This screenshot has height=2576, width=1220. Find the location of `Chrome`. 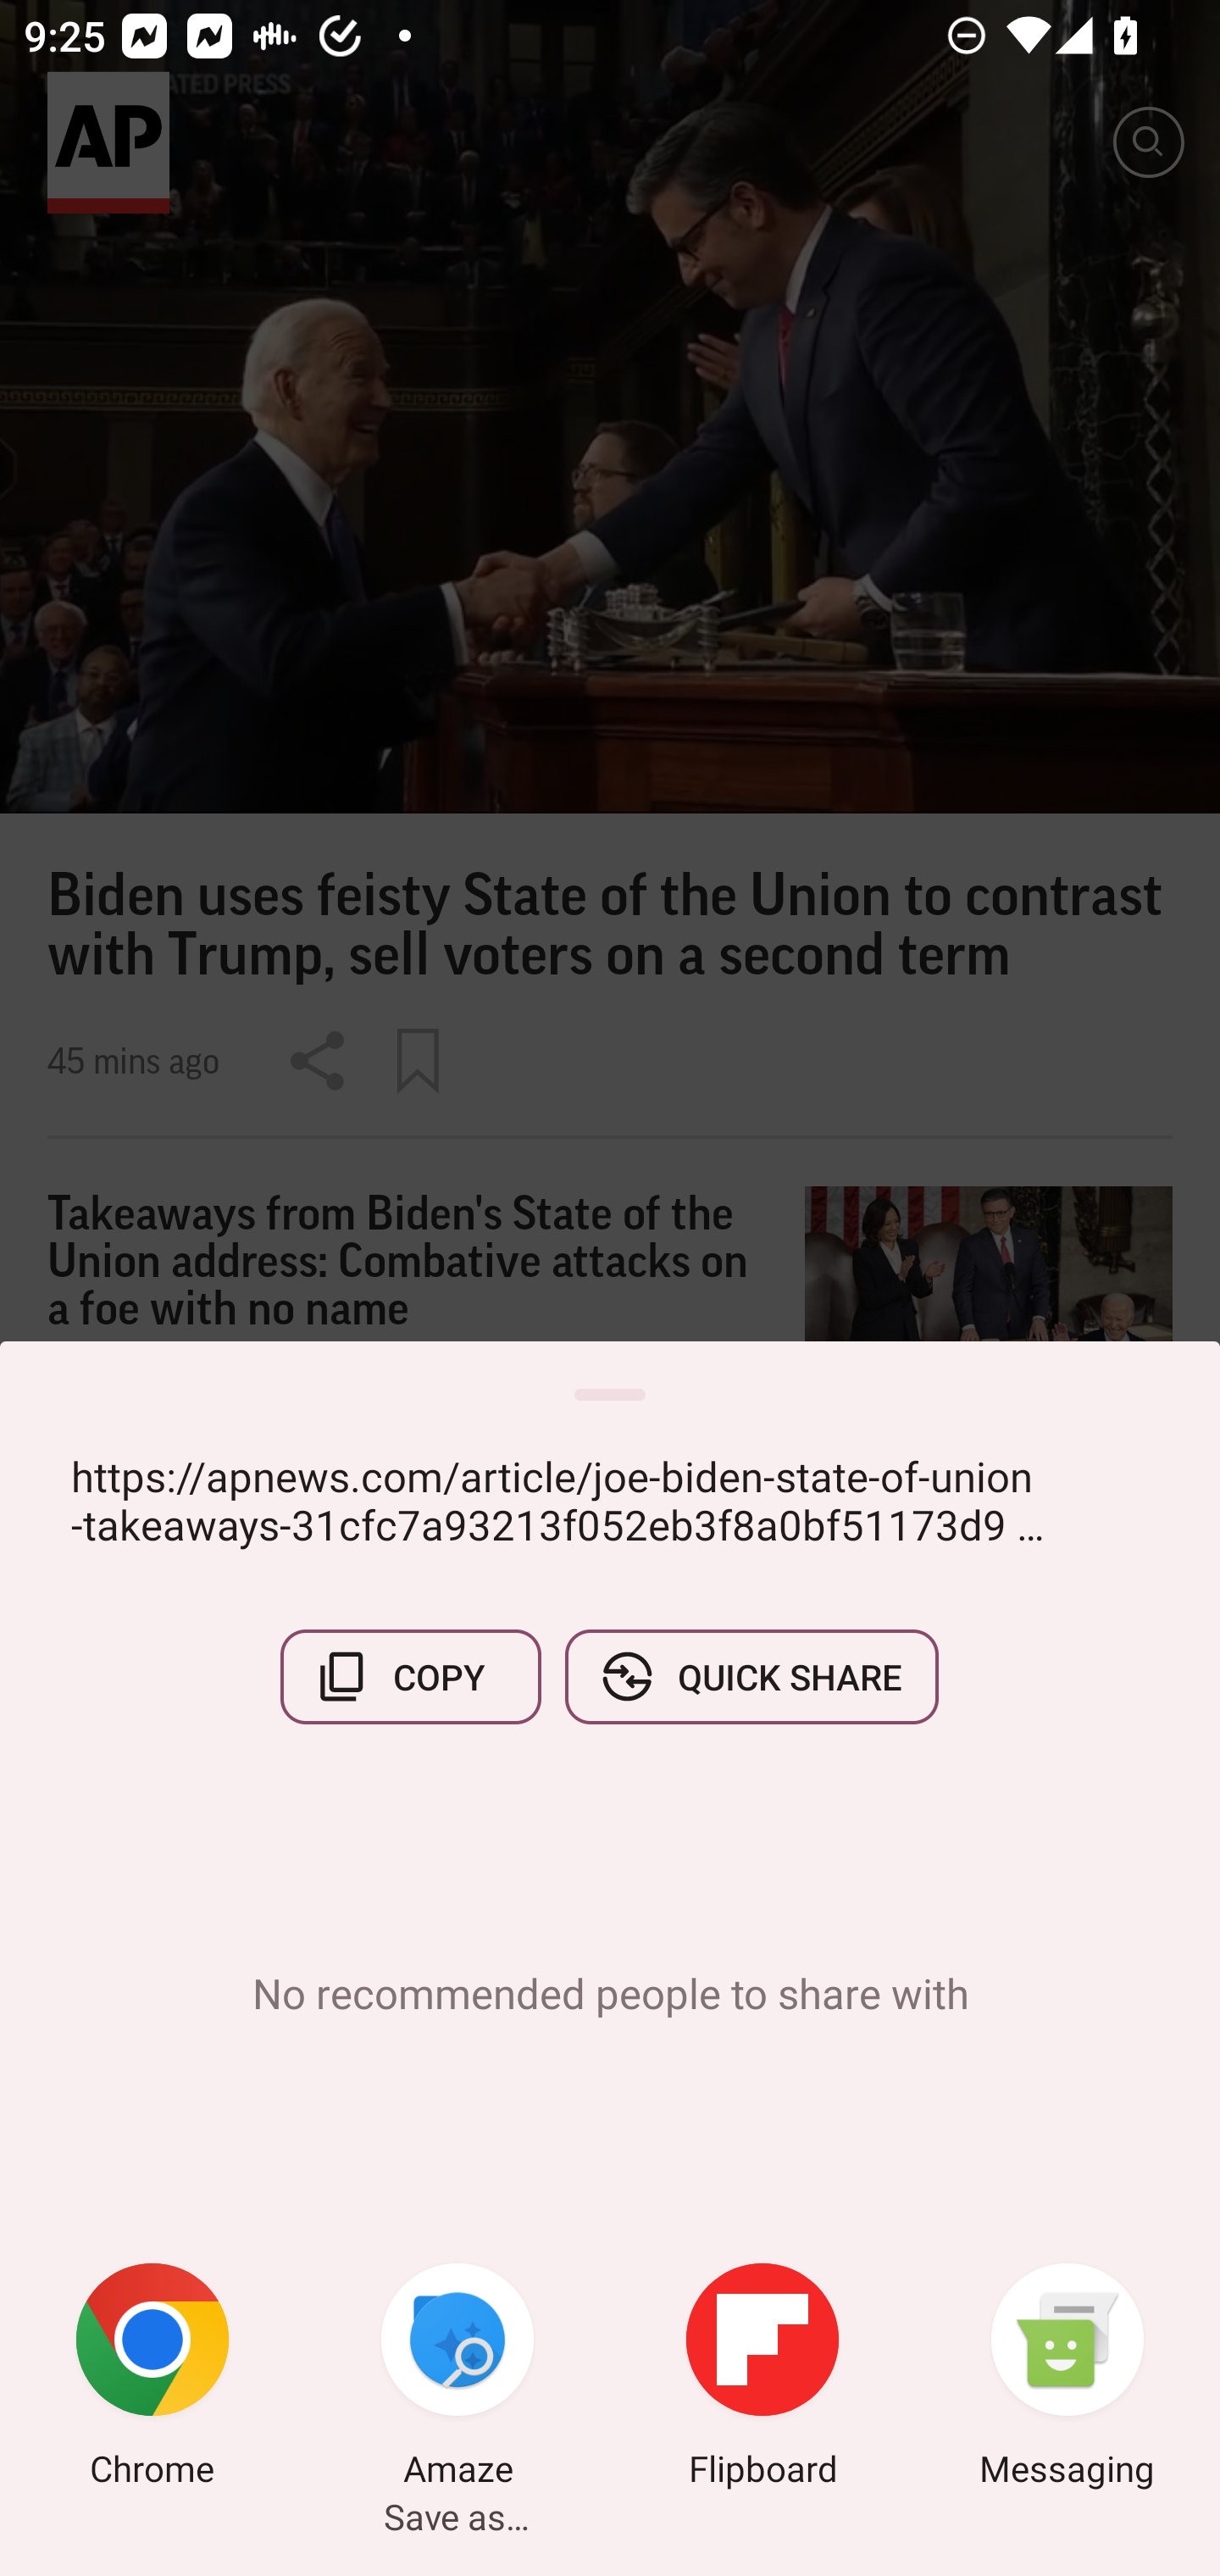

Chrome is located at coordinates (152, 2379).